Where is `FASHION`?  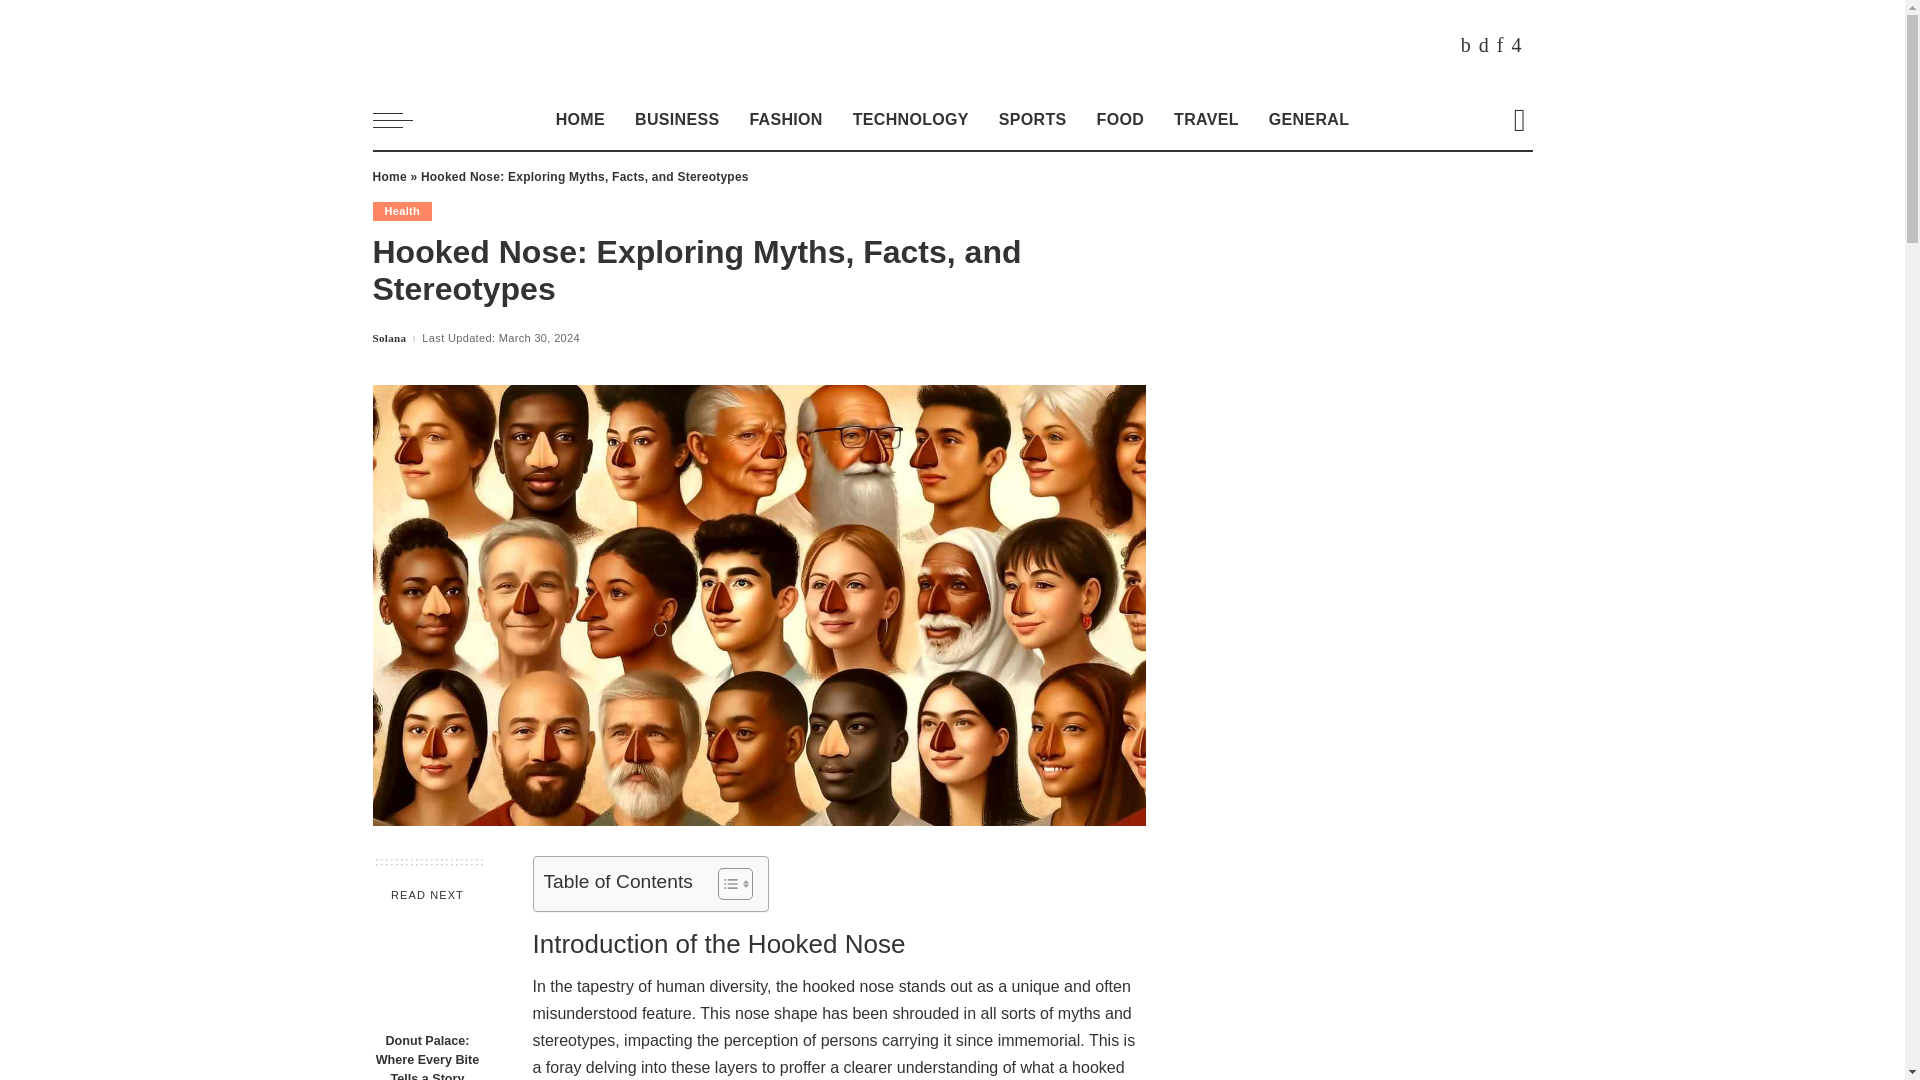
FASHION is located at coordinates (785, 120).